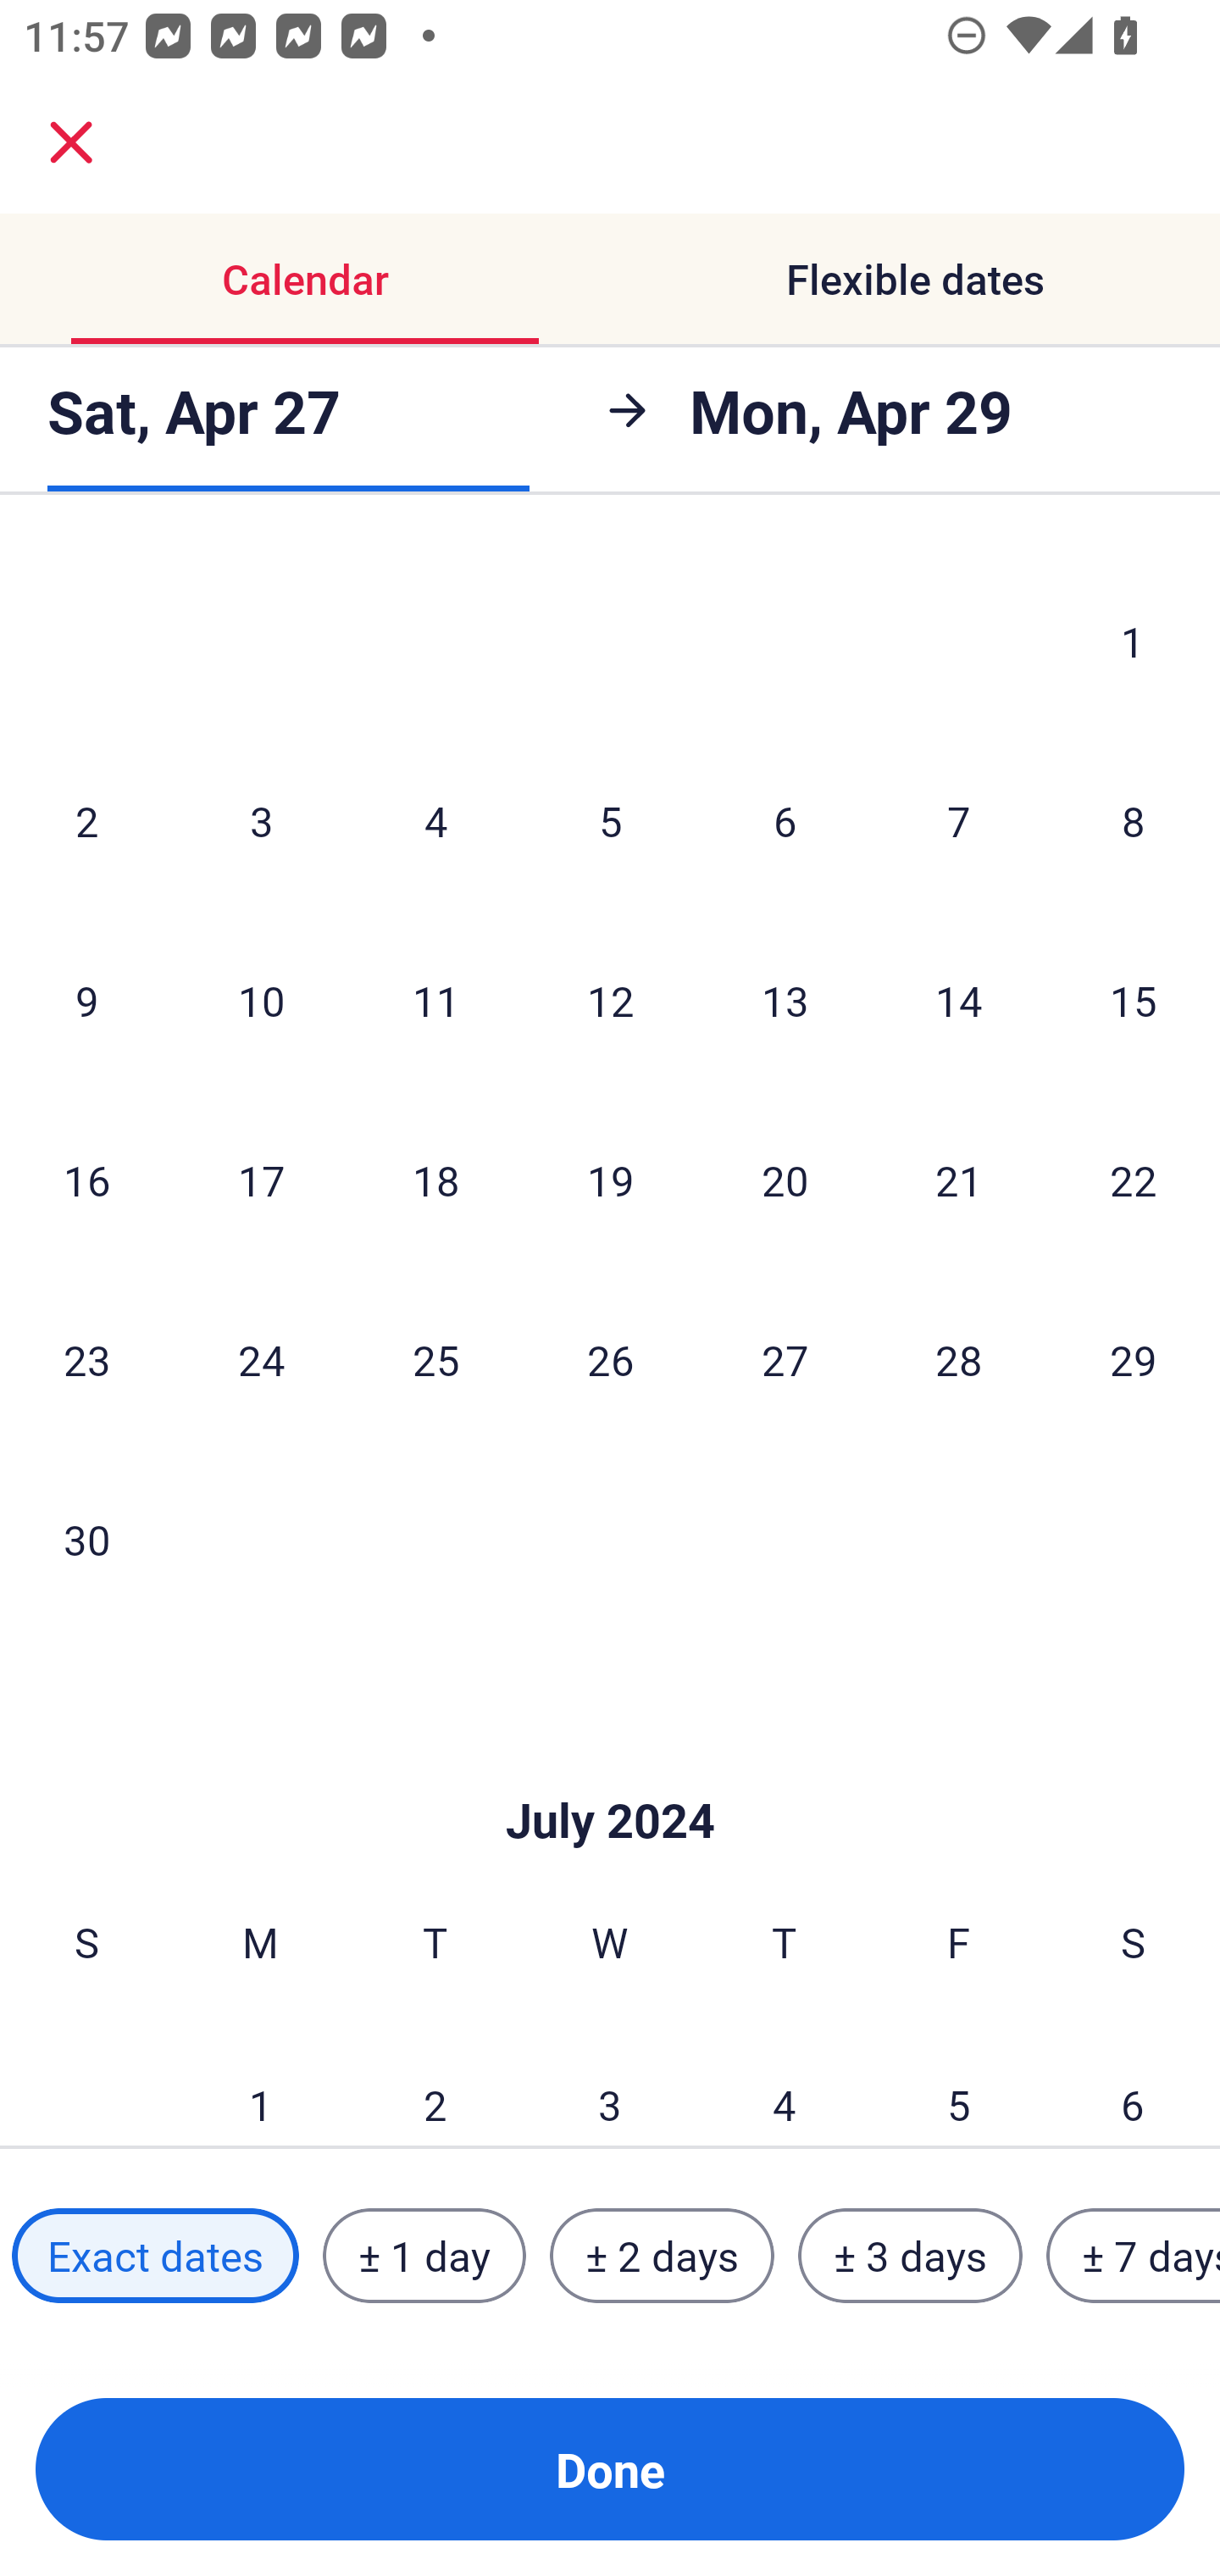  Describe the element at coordinates (959, 2081) in the screenshot. I see `5 Friday, July 5, 2024` at that location.